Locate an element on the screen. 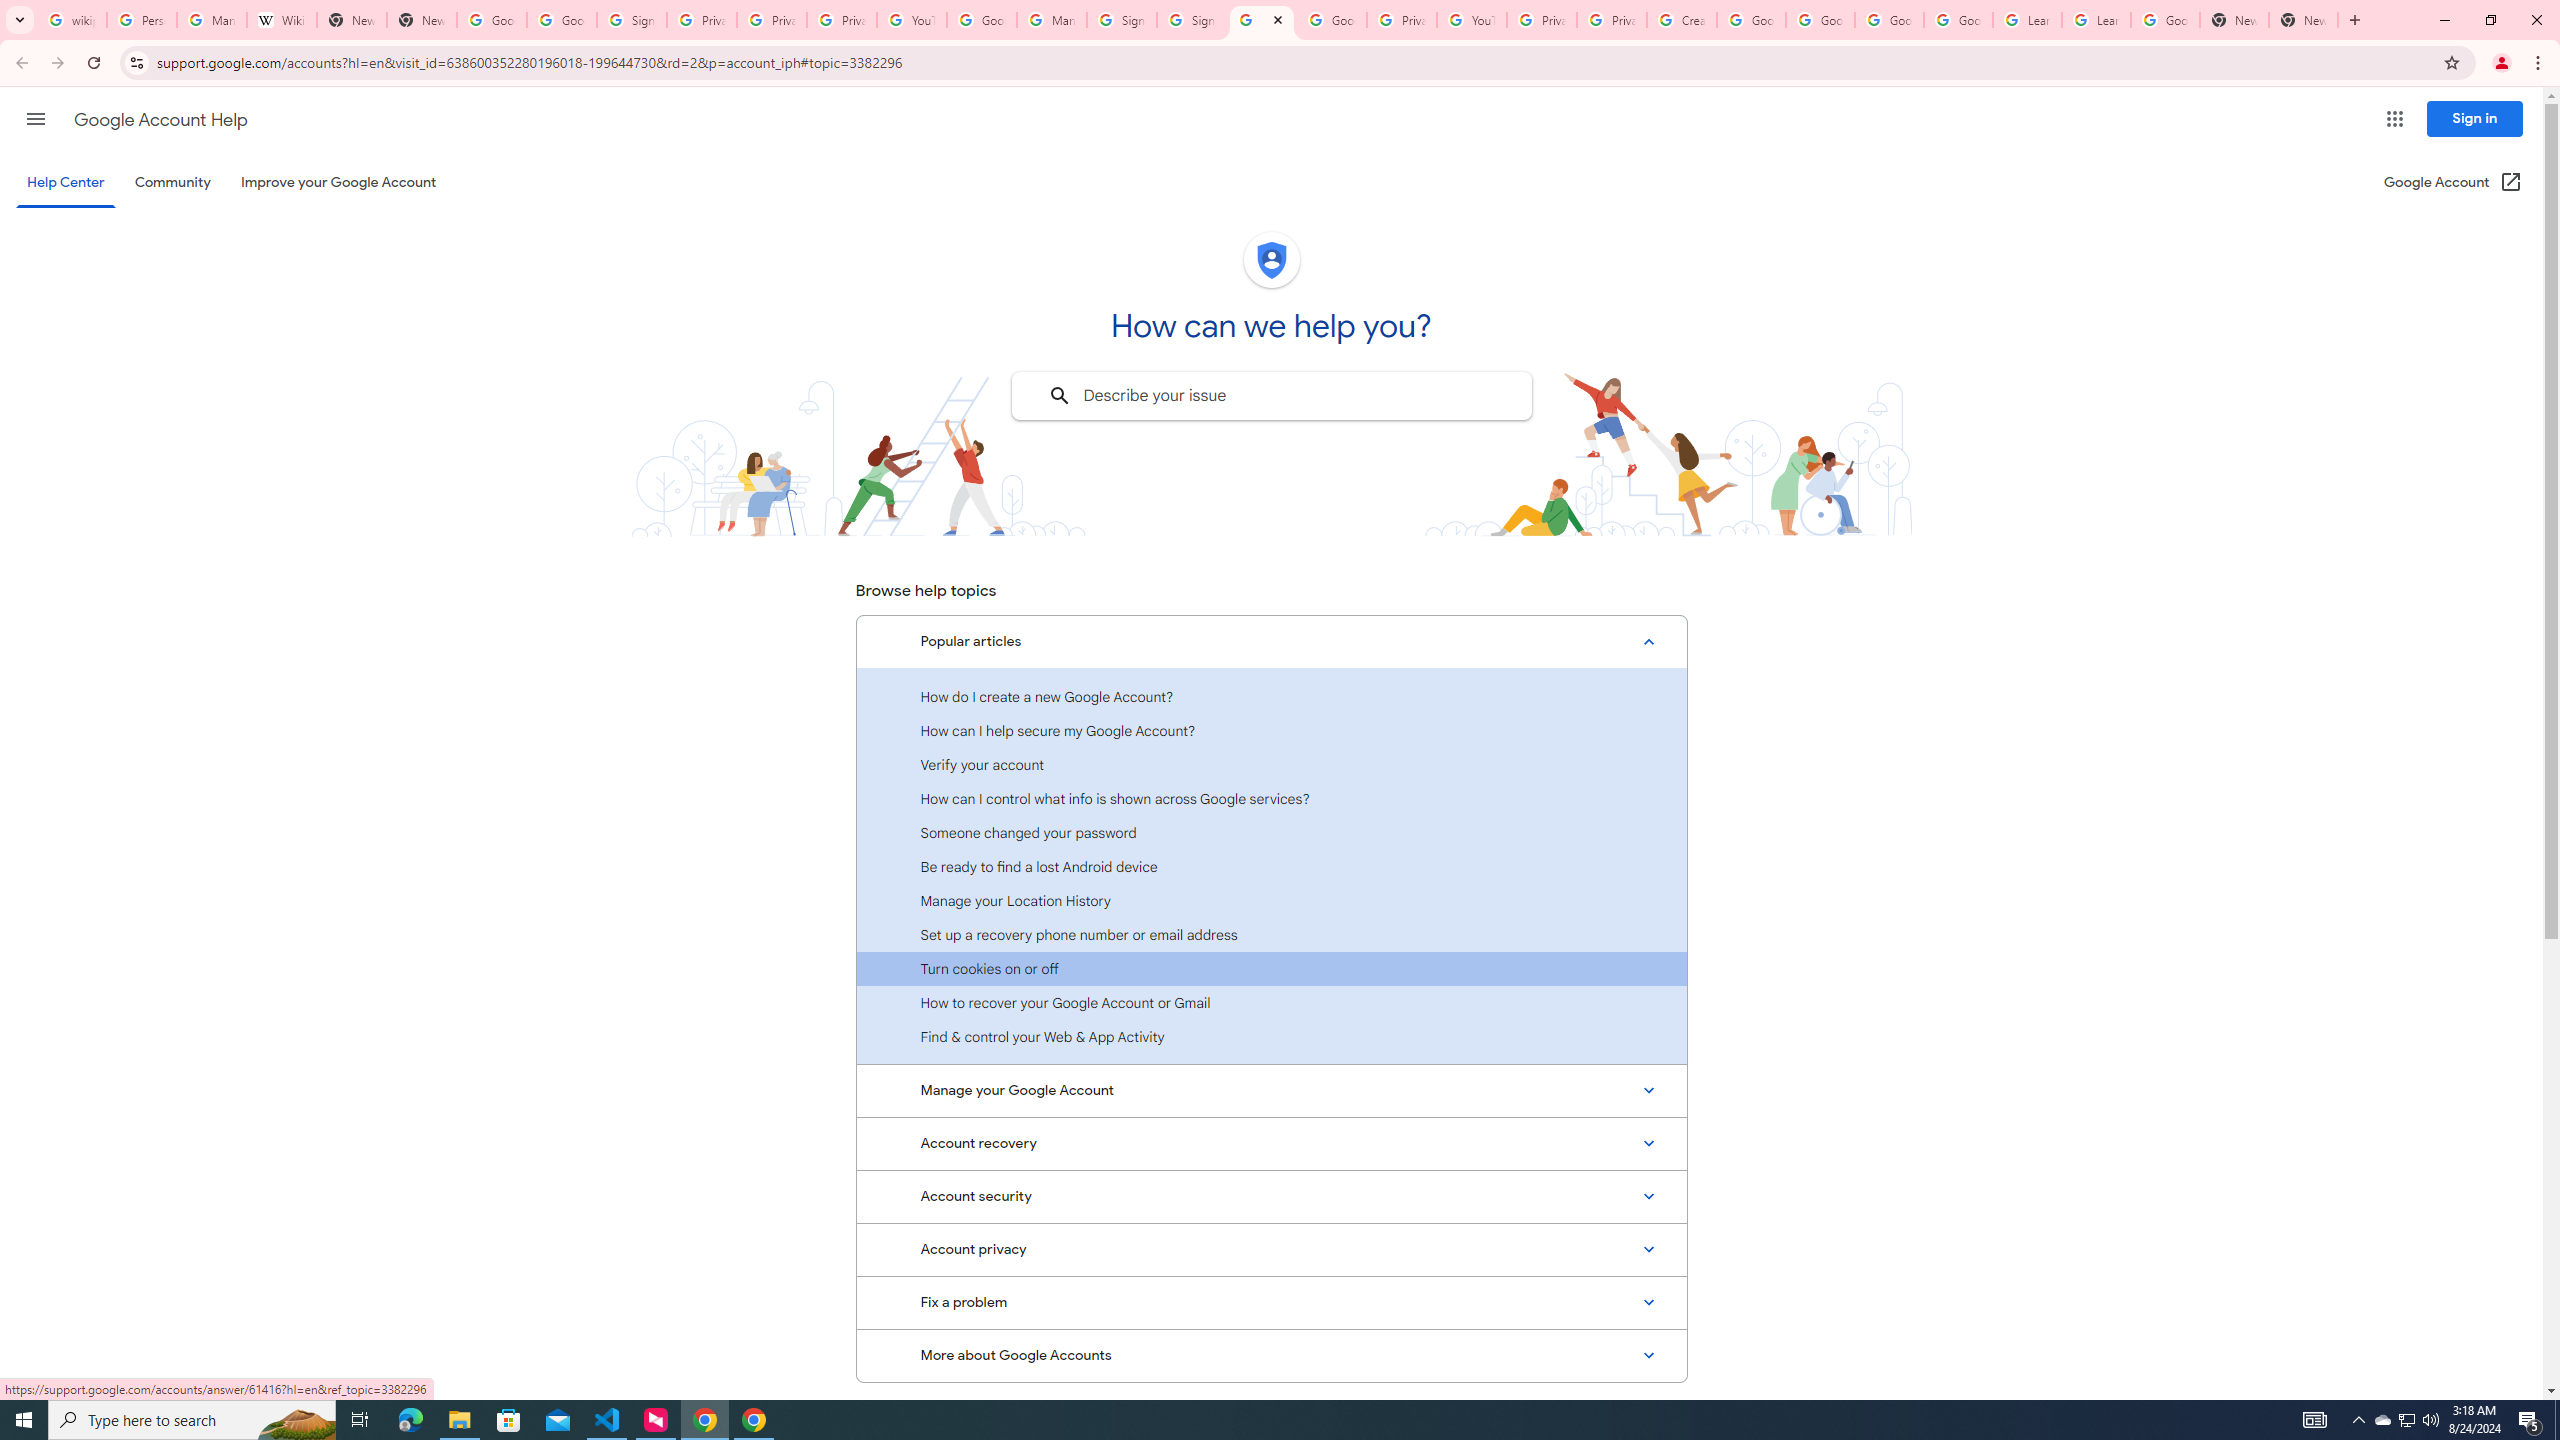 Image resolution: width=2560 pixels, height=1440 pixels. YouTube is located at coordinates (1472, 20).